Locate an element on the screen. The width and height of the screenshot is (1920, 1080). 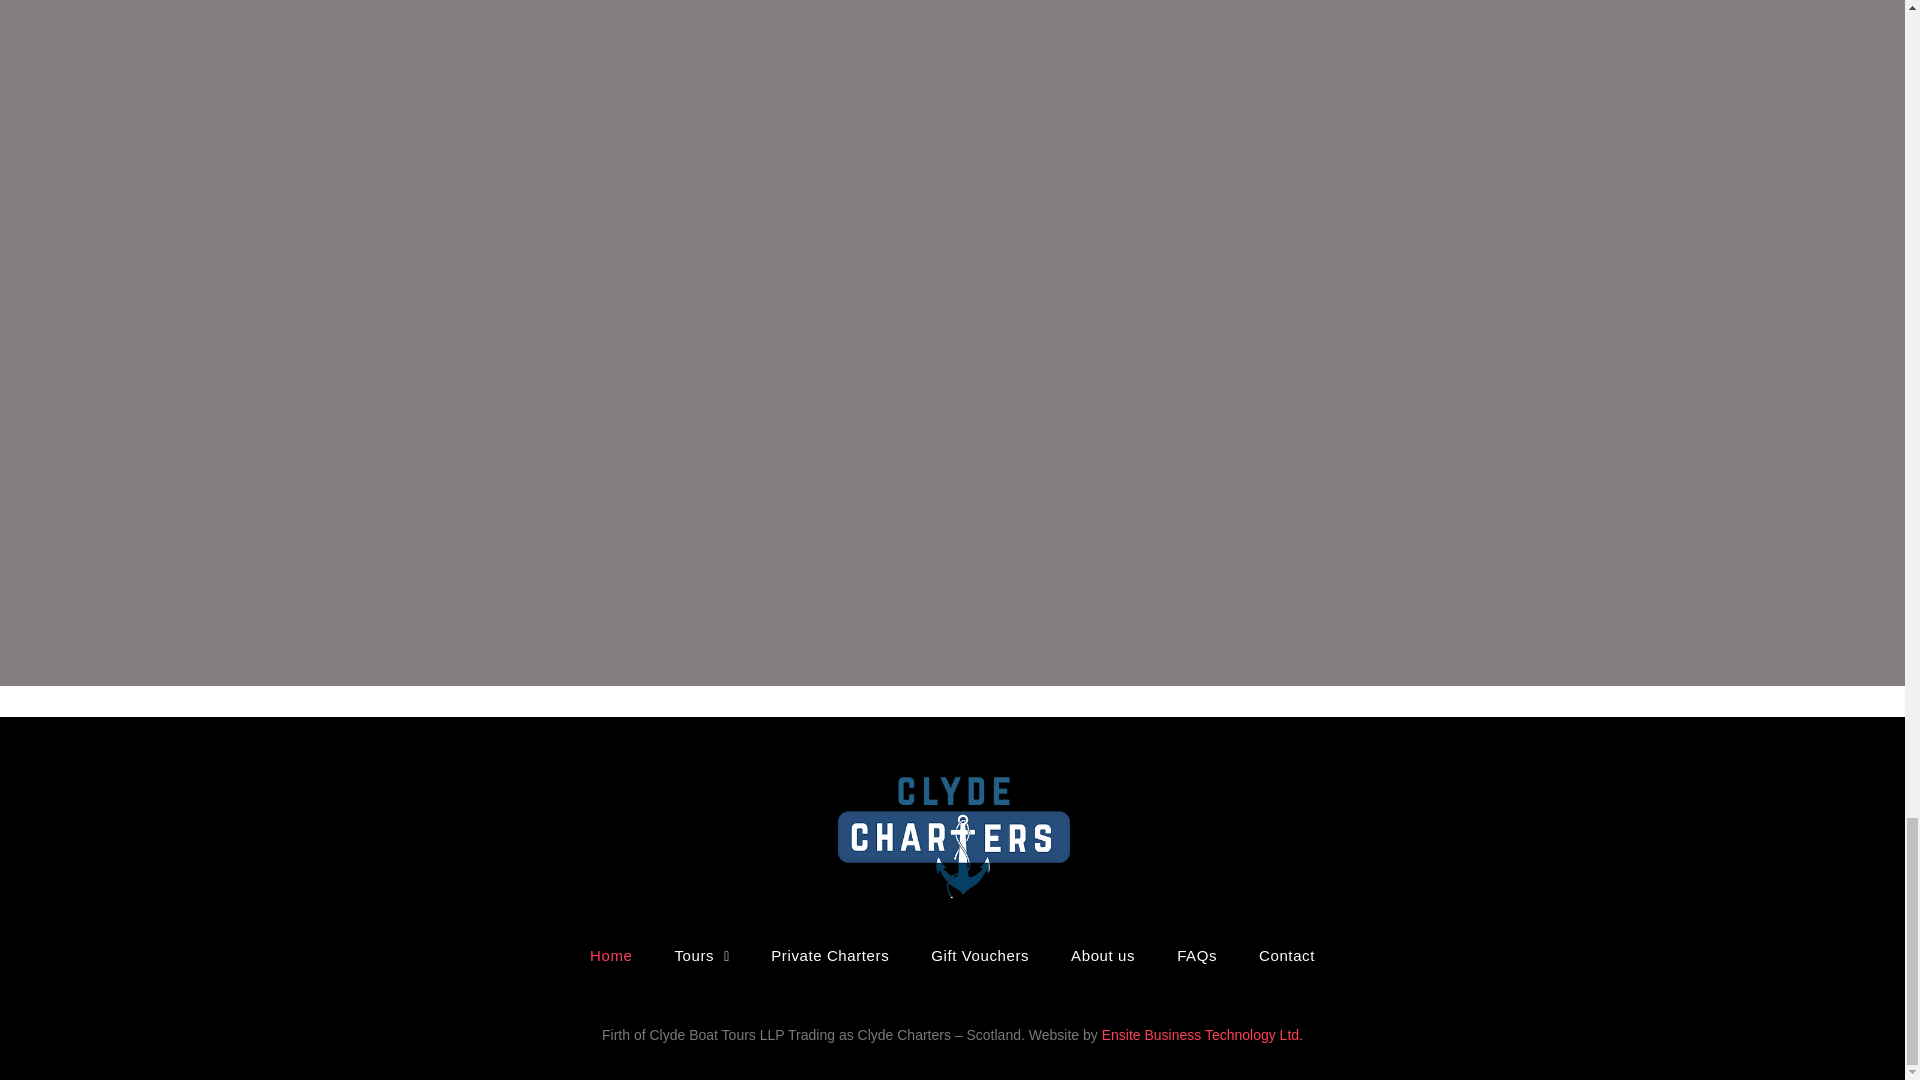
FAQs is located at coordinates (1196, 956).